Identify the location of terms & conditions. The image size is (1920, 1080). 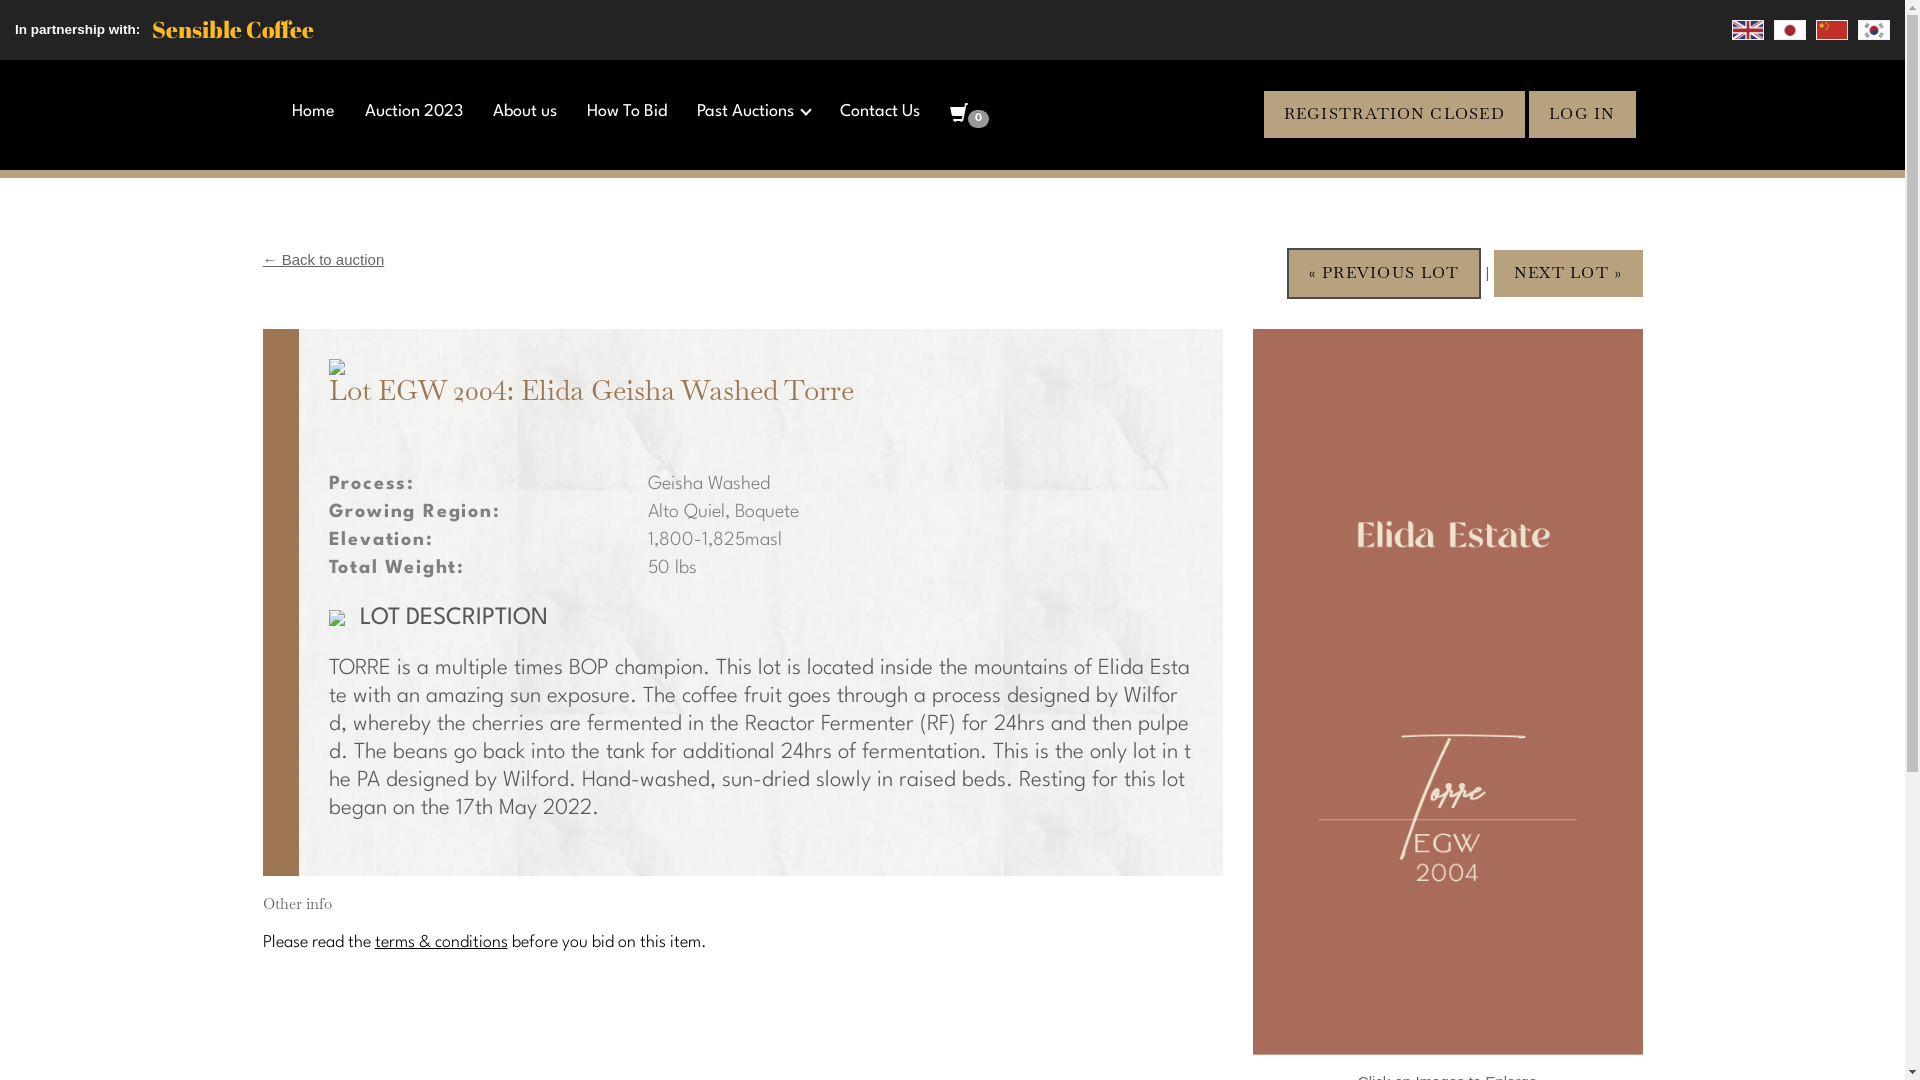
(440, 942).